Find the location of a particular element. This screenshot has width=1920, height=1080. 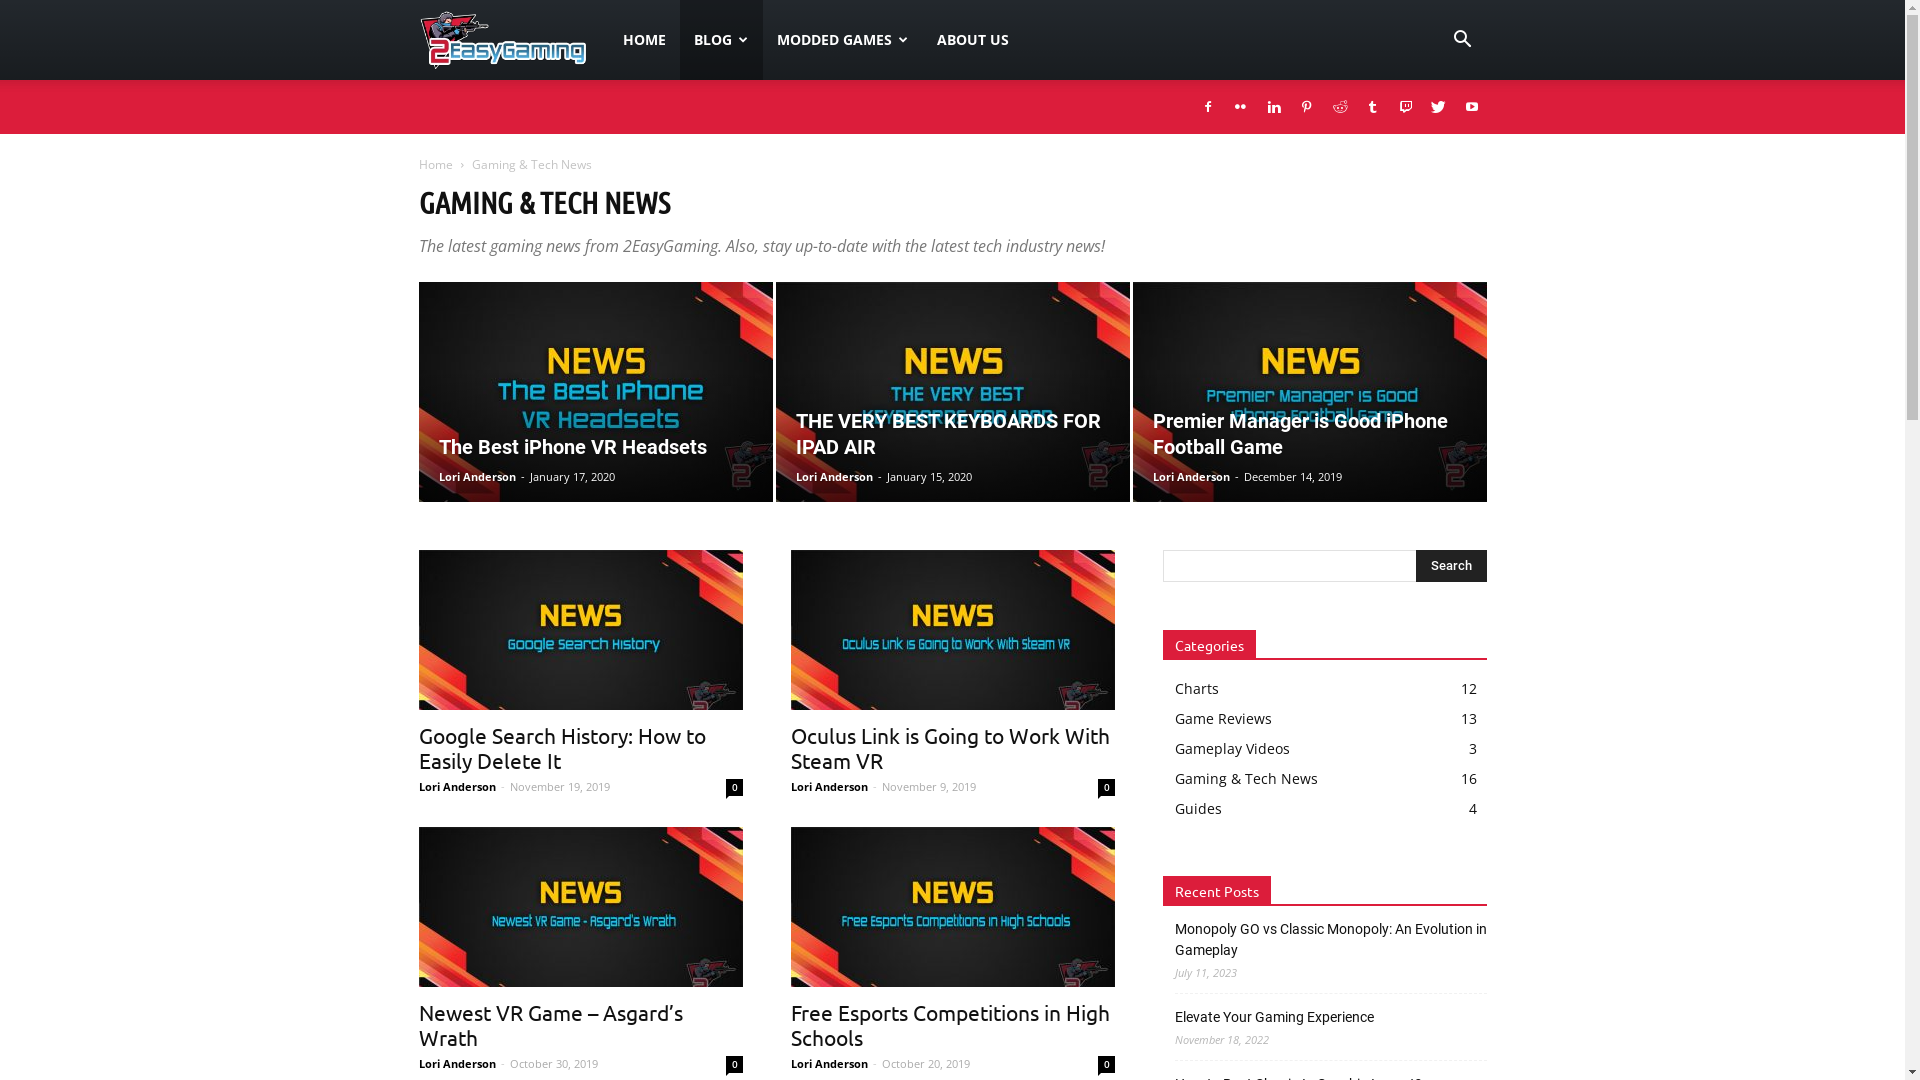

THE VERY BEST KEYBOARDS FOR IPAD AIR is located at coordinates (953, 392).